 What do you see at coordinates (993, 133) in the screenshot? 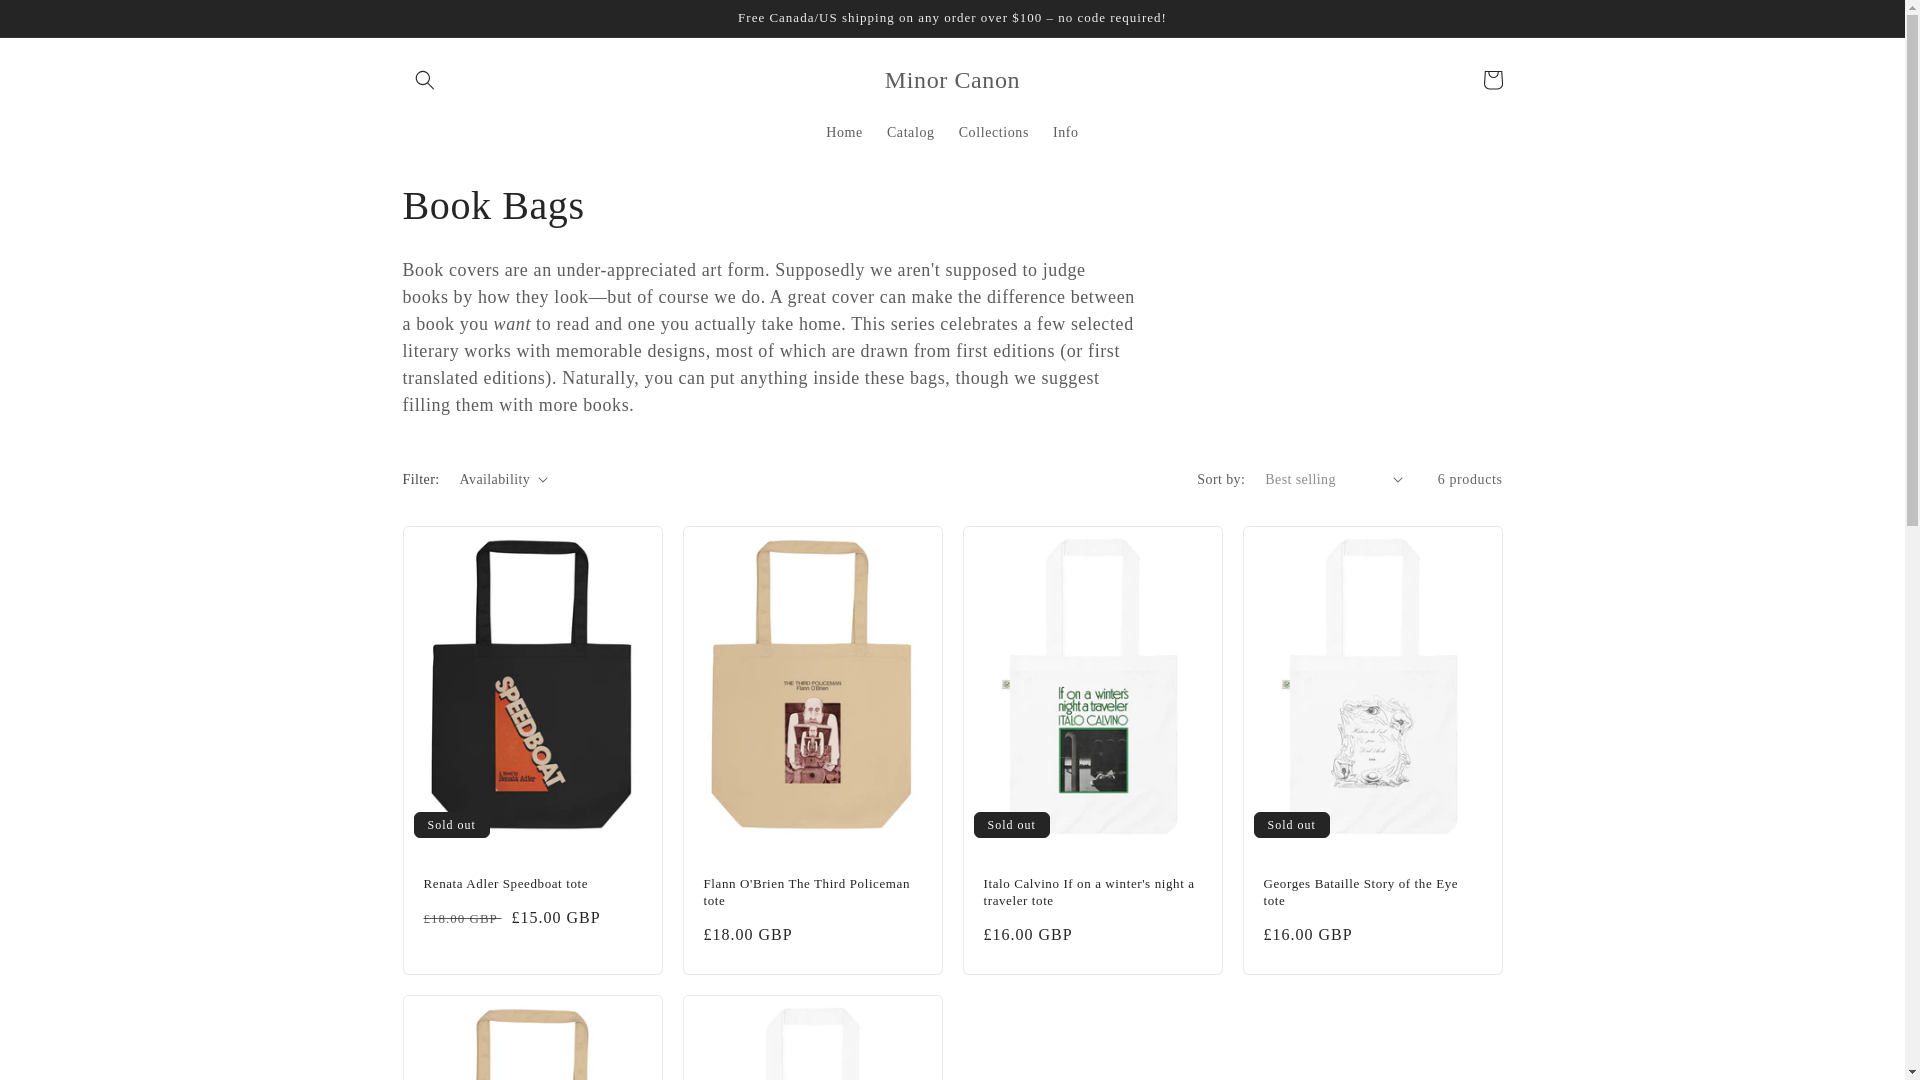
I see `Collections` at bounding box center [993, 133].